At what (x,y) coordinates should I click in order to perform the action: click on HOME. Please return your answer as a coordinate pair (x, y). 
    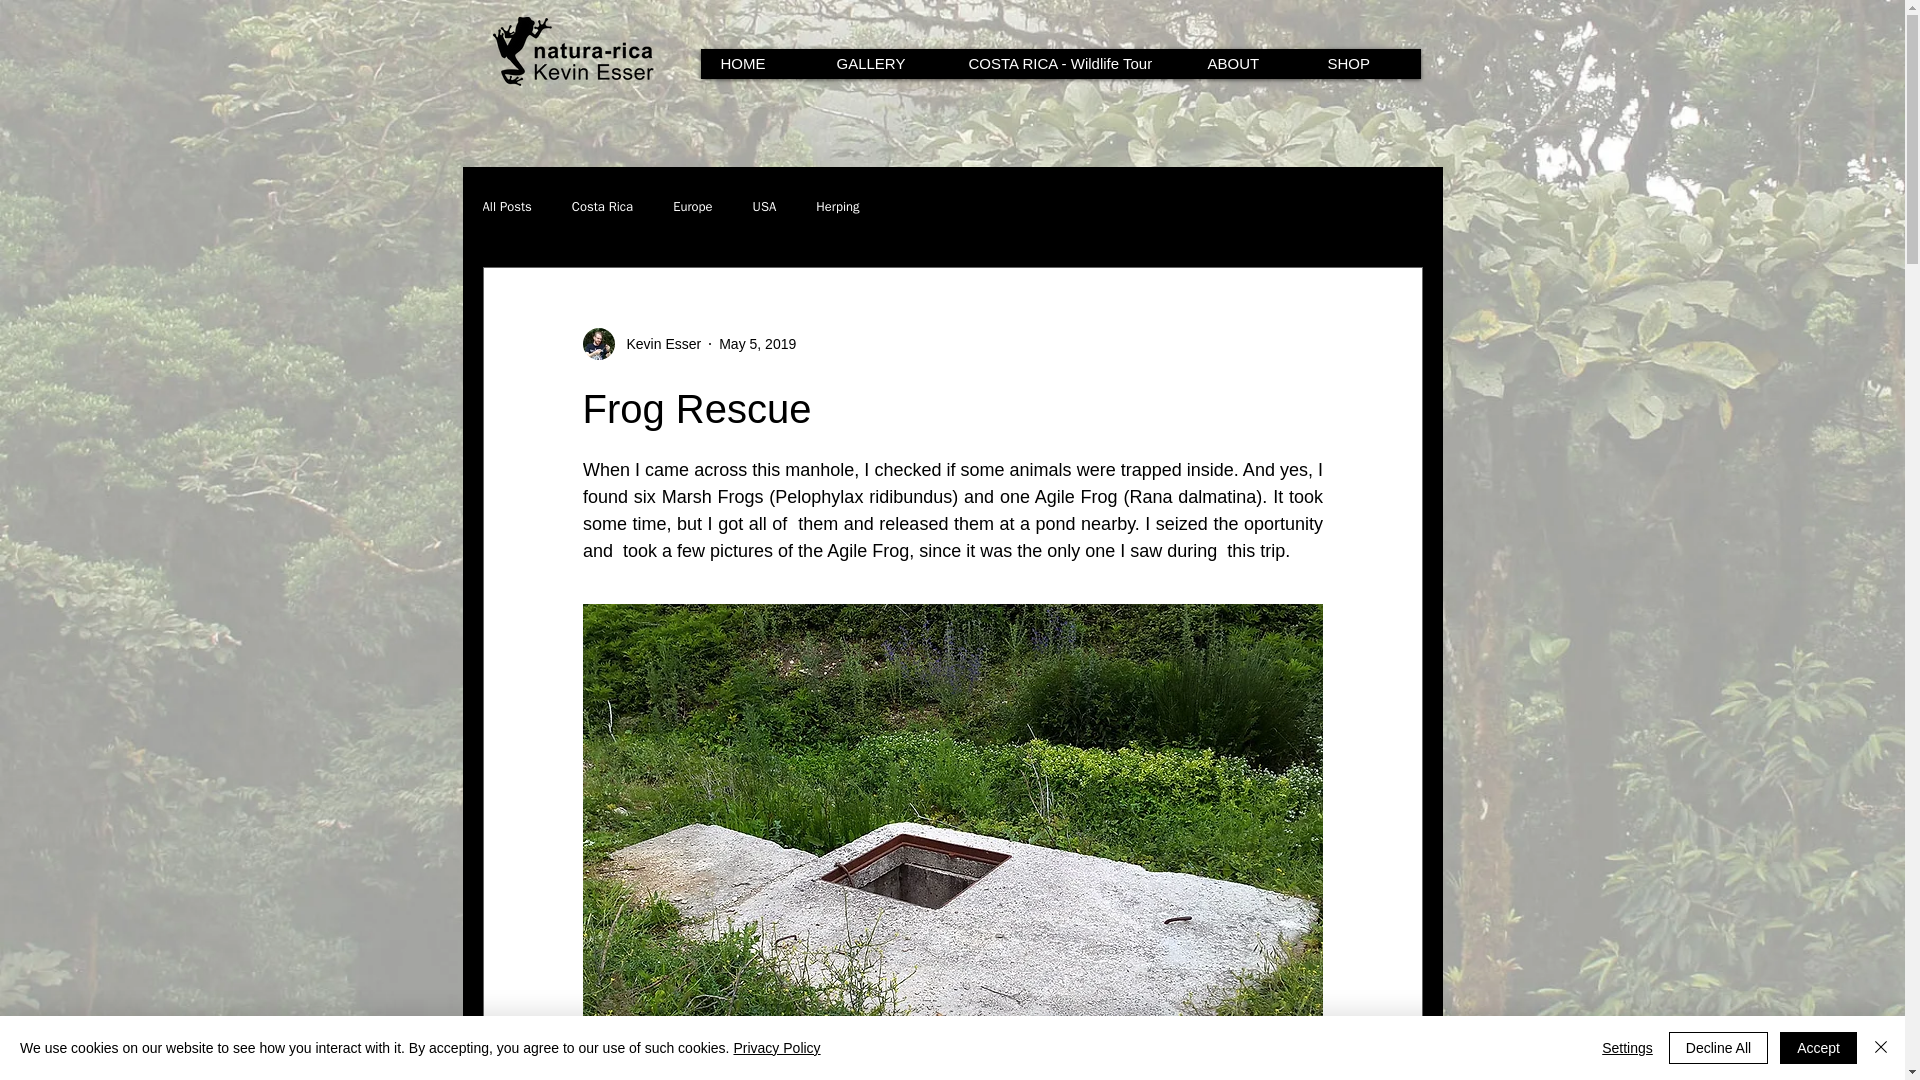
    Looking at the image, I should click on (757, 63).